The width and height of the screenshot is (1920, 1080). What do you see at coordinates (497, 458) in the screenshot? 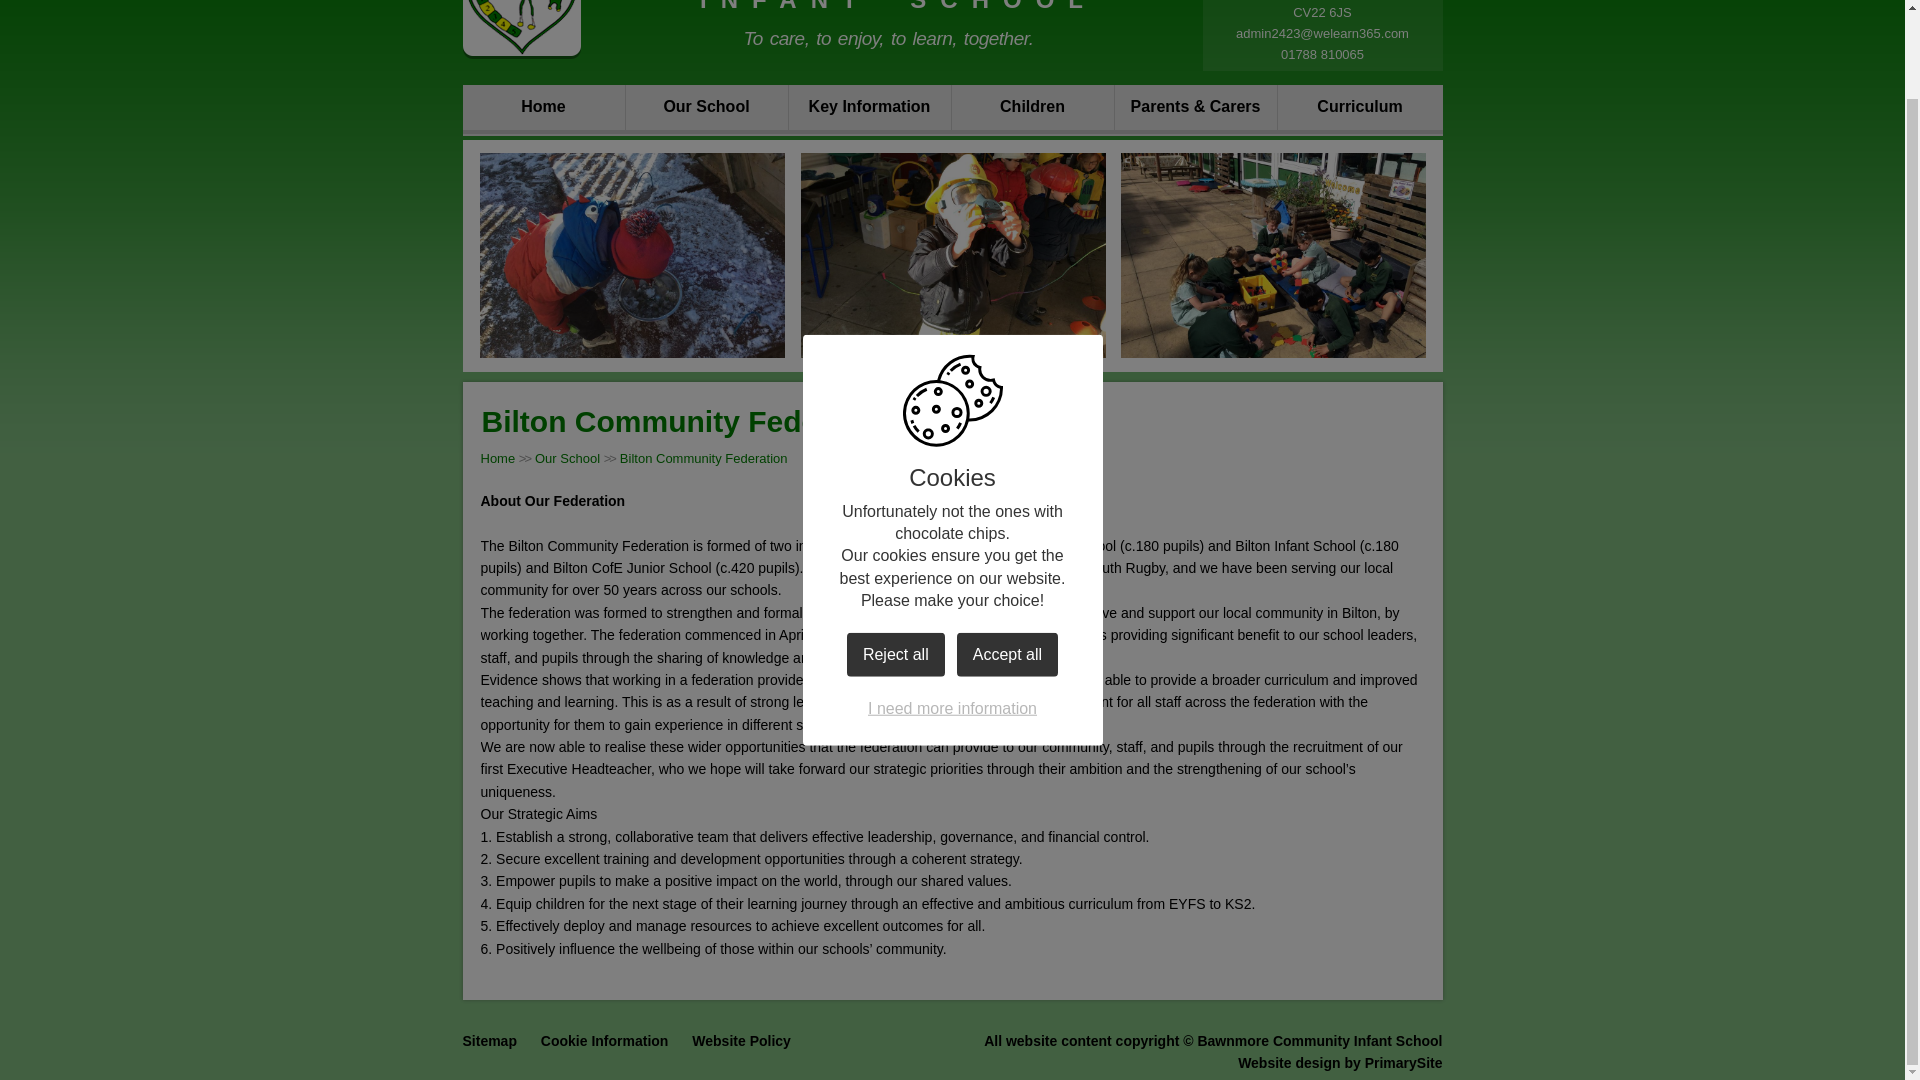
I see `Home` at bounding box center [497, 458].